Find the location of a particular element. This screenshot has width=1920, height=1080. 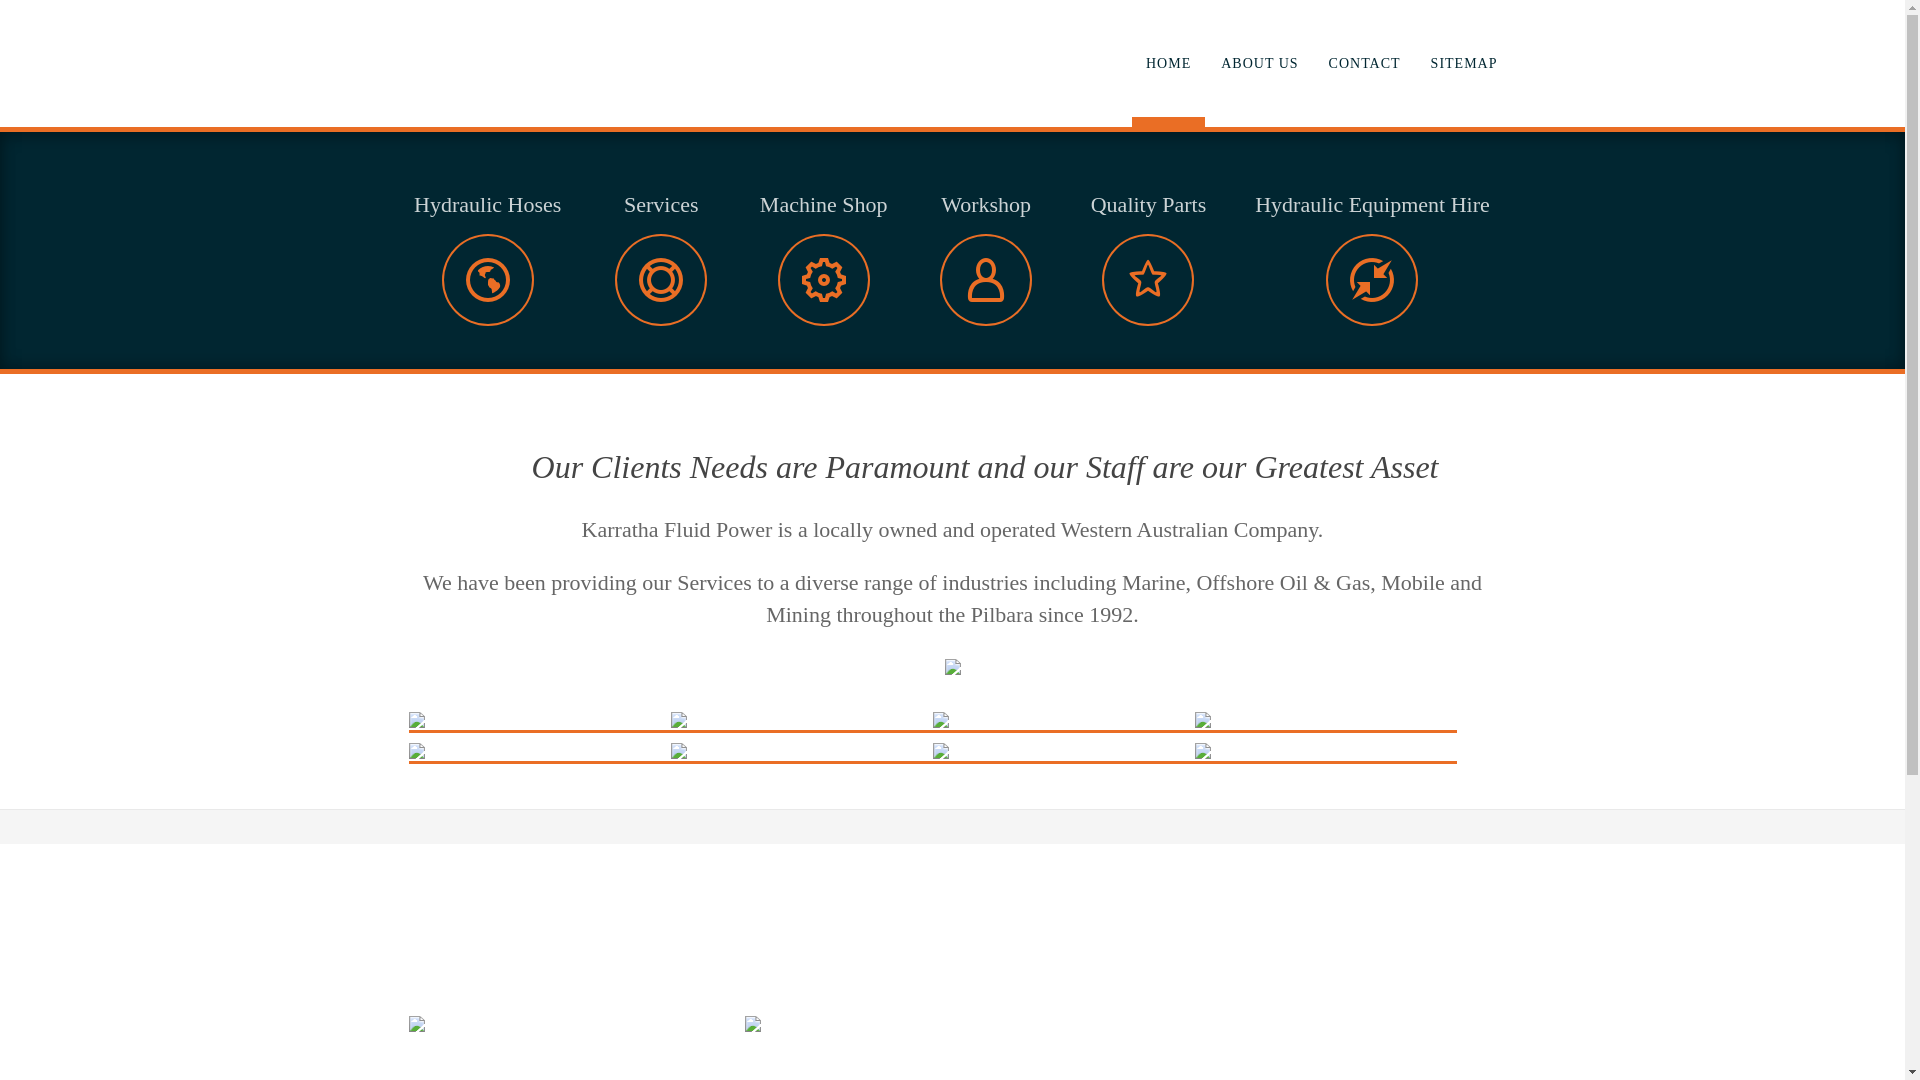

HOME is located at coordinates (1168, 64).